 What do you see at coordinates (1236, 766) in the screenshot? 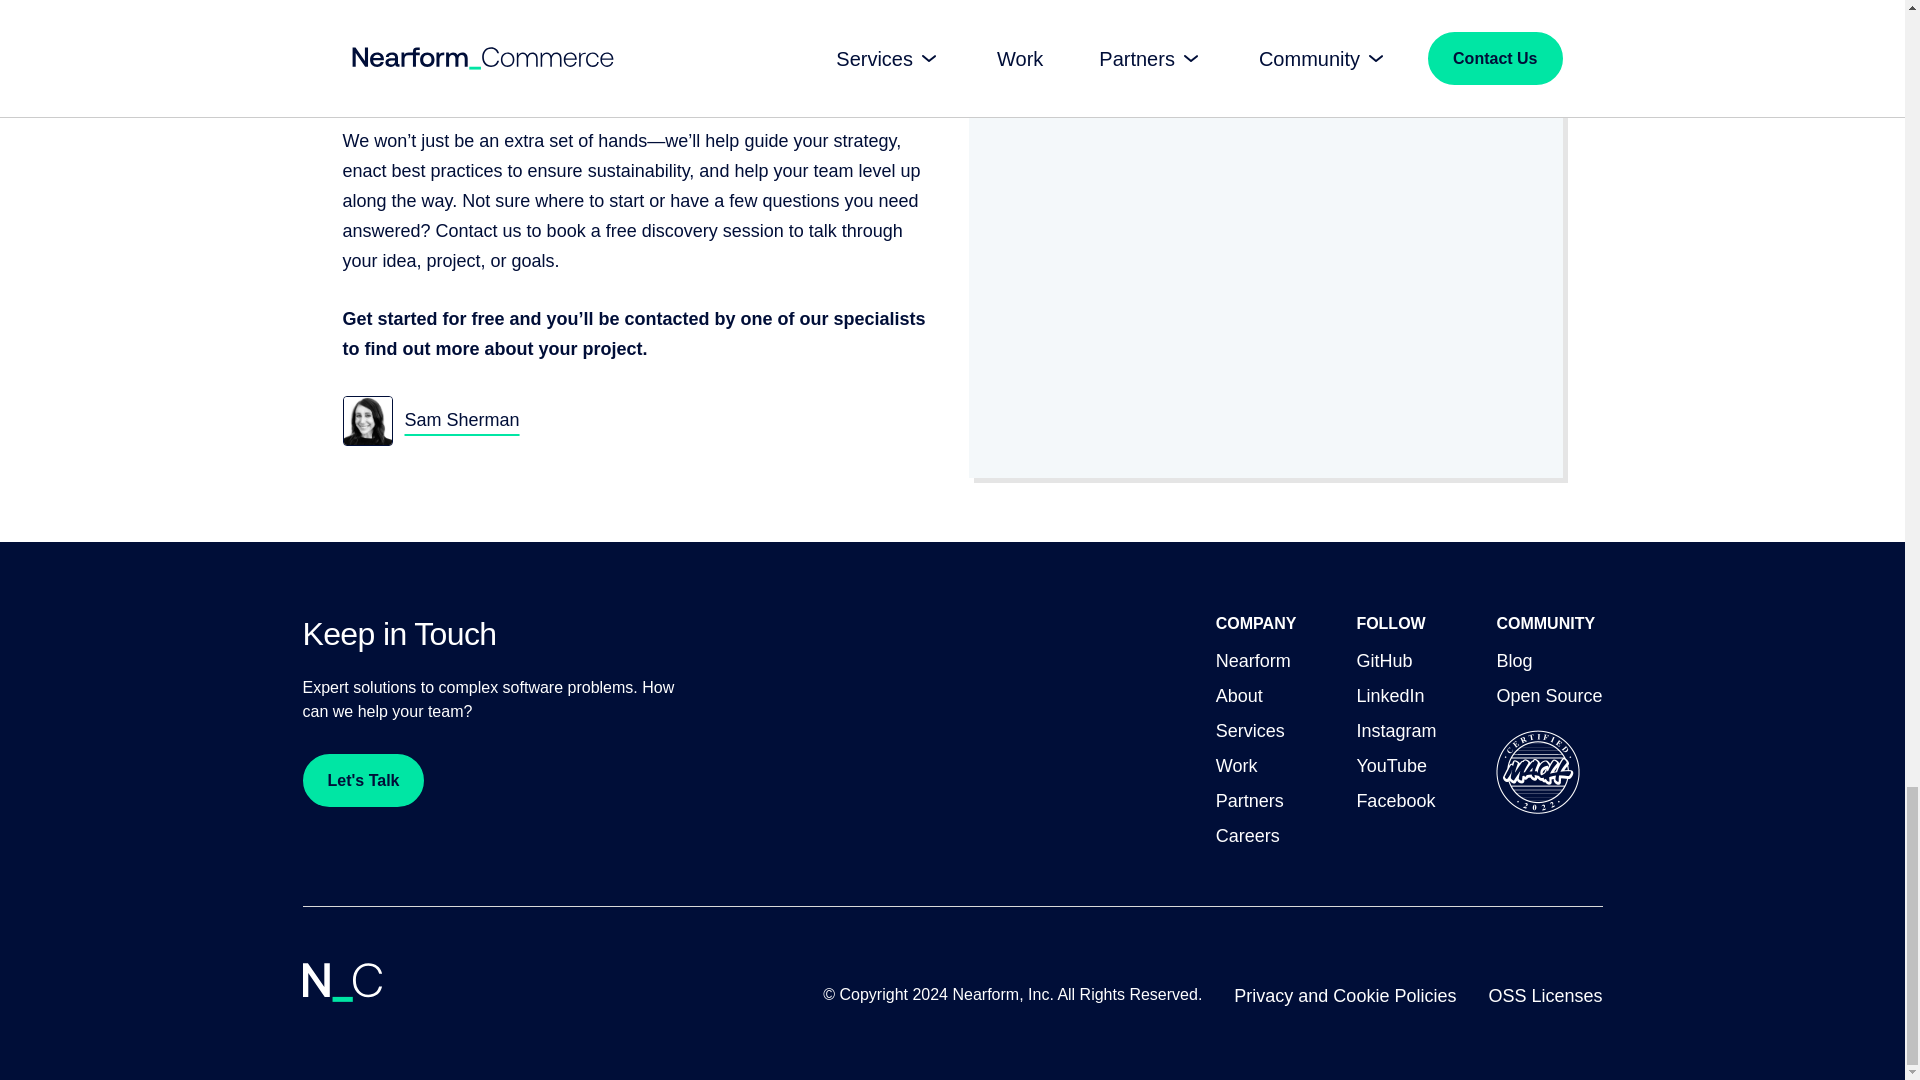
I see `Work` at bounding box center [1236, 766].